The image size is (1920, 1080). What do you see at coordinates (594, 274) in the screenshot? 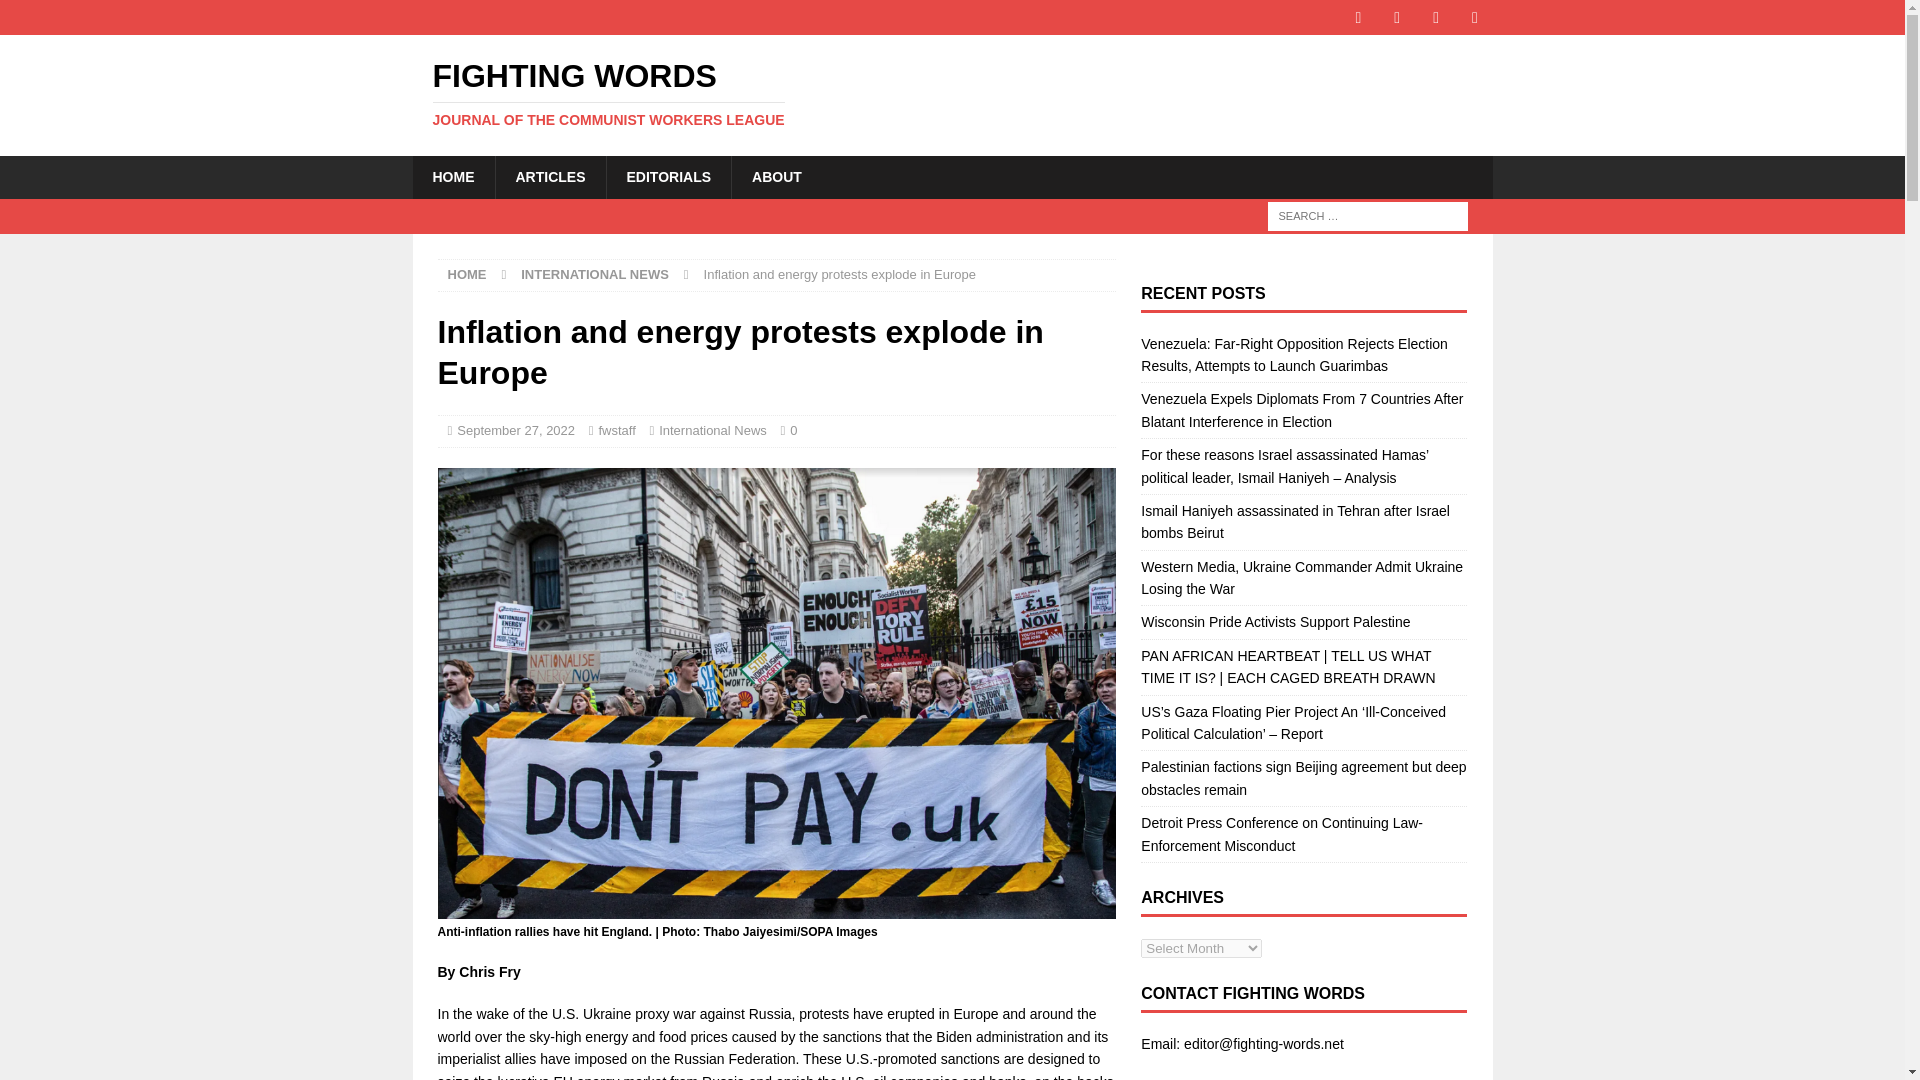
I see `ABOUT` at bounding box center [594, 274].